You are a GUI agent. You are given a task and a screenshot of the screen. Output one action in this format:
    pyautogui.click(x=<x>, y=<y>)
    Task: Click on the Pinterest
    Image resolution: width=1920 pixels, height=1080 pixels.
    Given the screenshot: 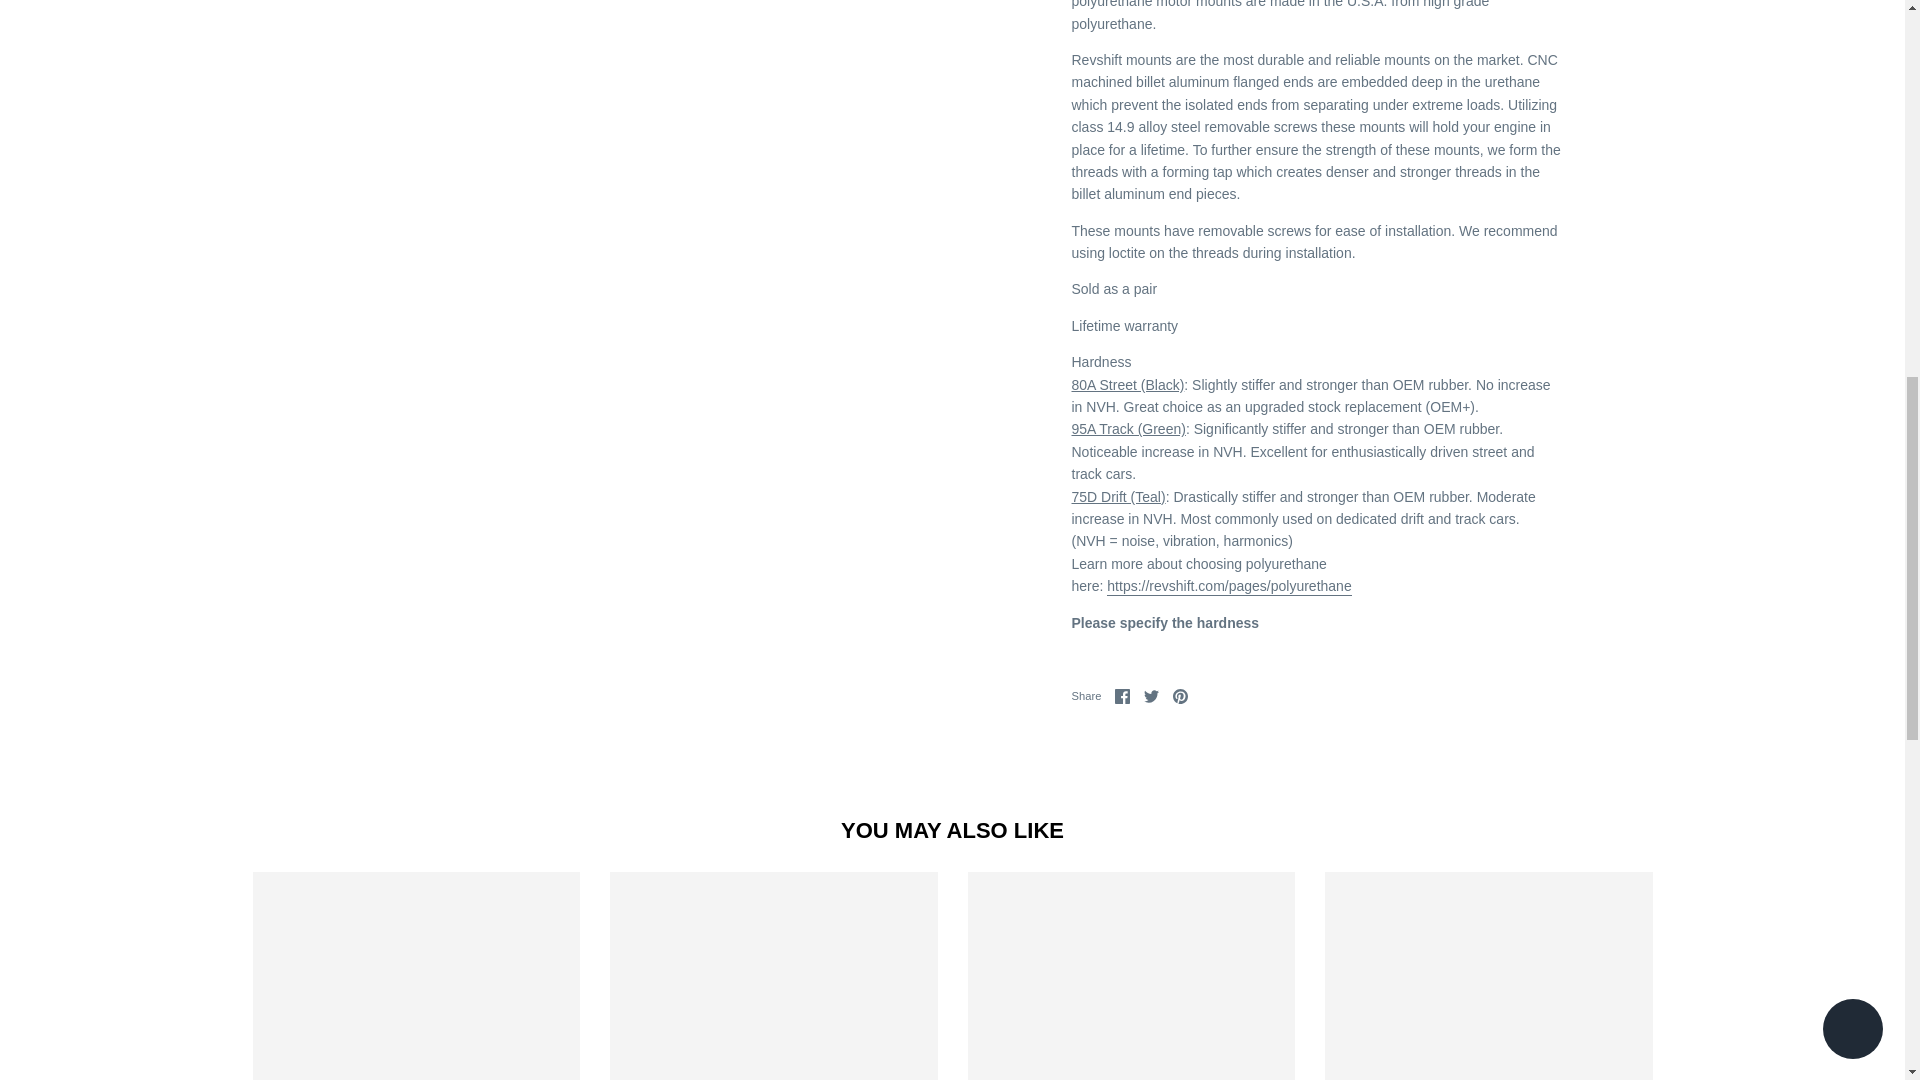 What is the action you would take?
    pyautogui.click(x=1180, y=696)
    